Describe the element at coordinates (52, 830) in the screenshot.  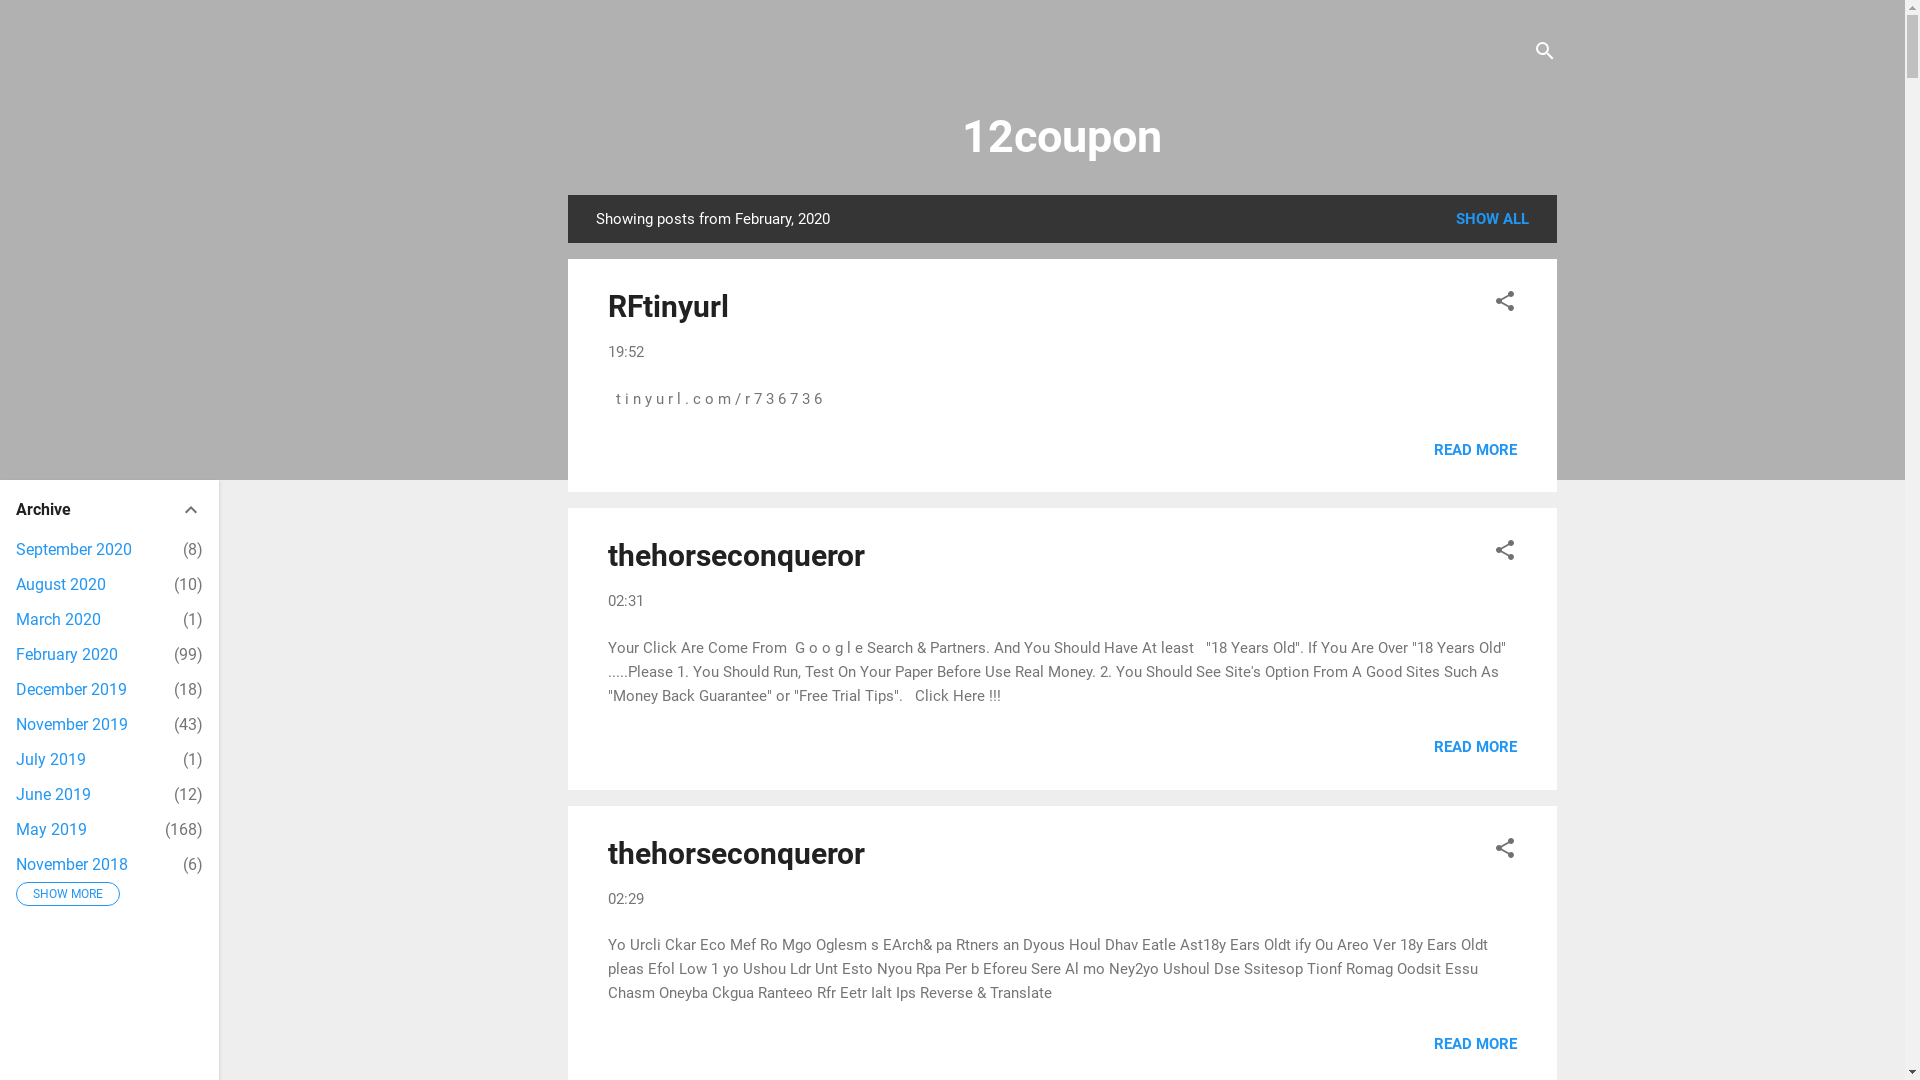
I see `May 2019
168` at that location.